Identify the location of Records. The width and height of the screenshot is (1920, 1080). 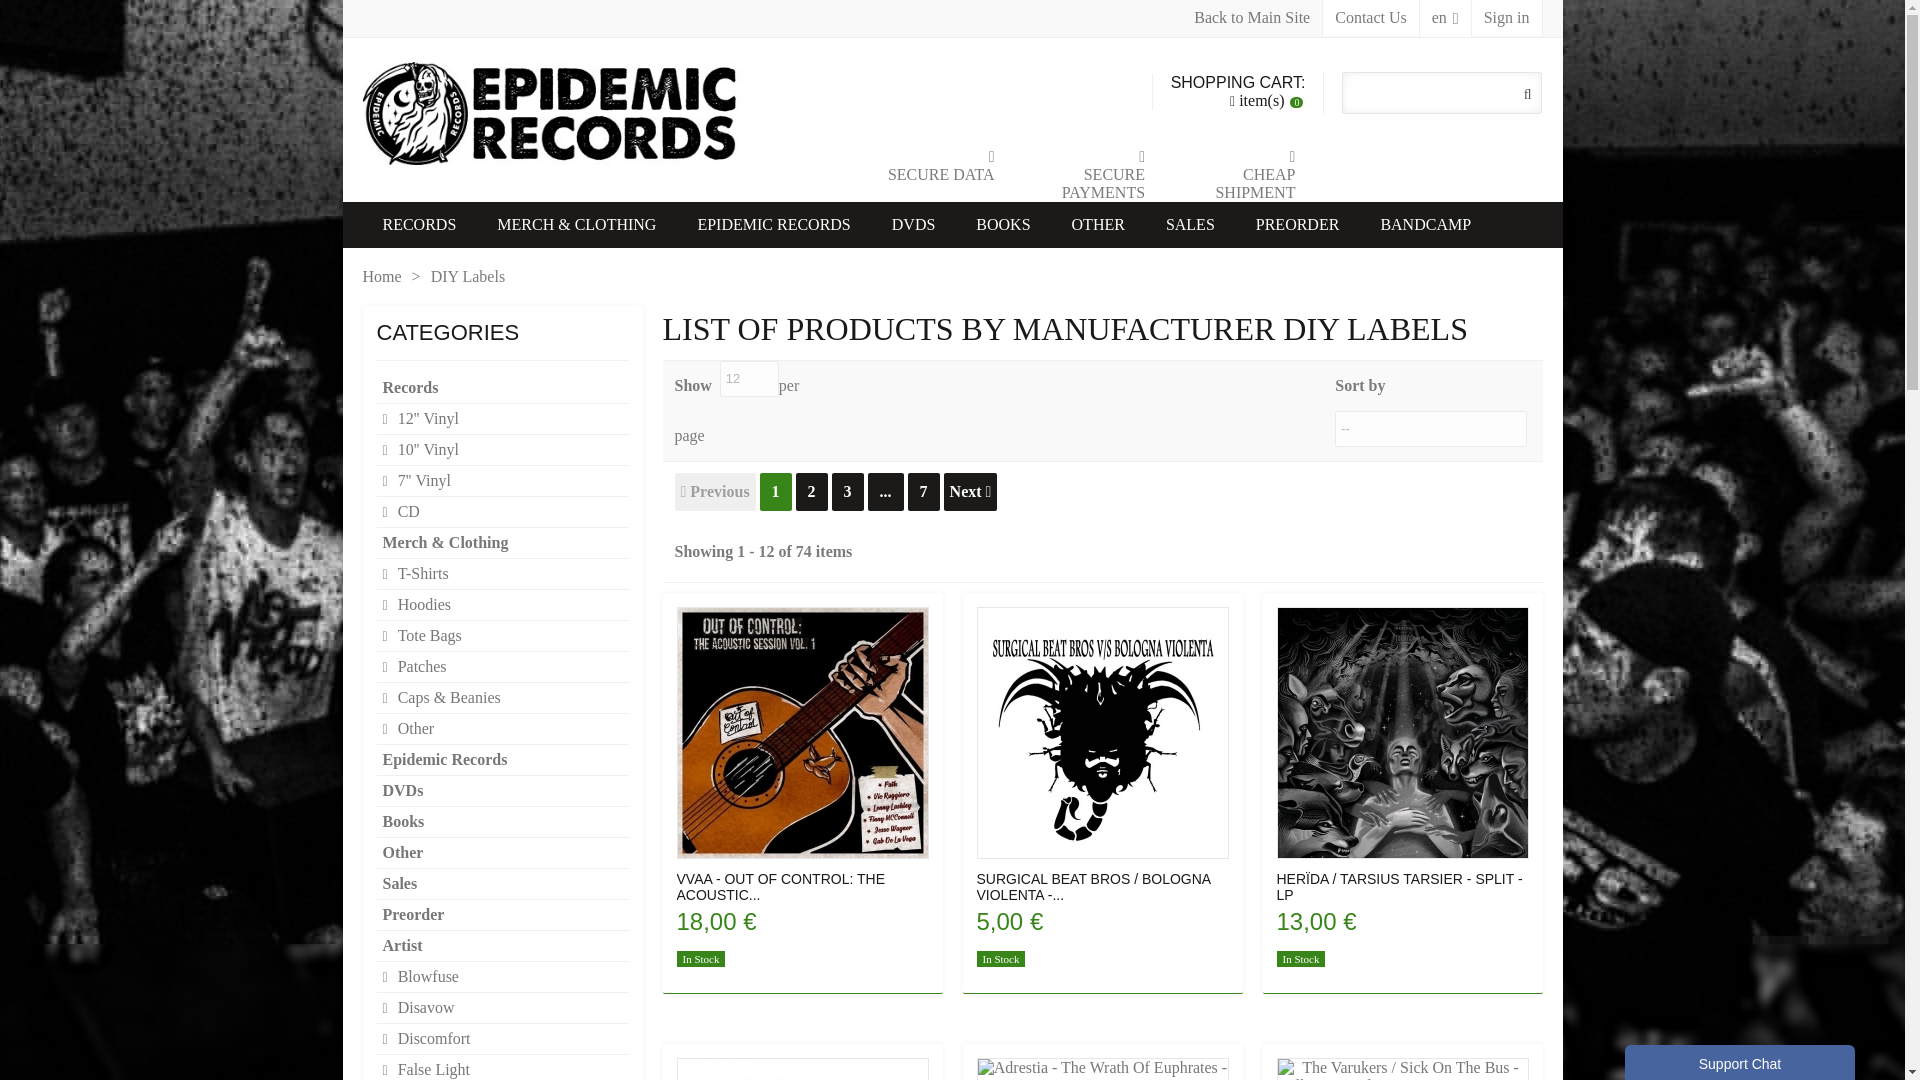
(419, 225).